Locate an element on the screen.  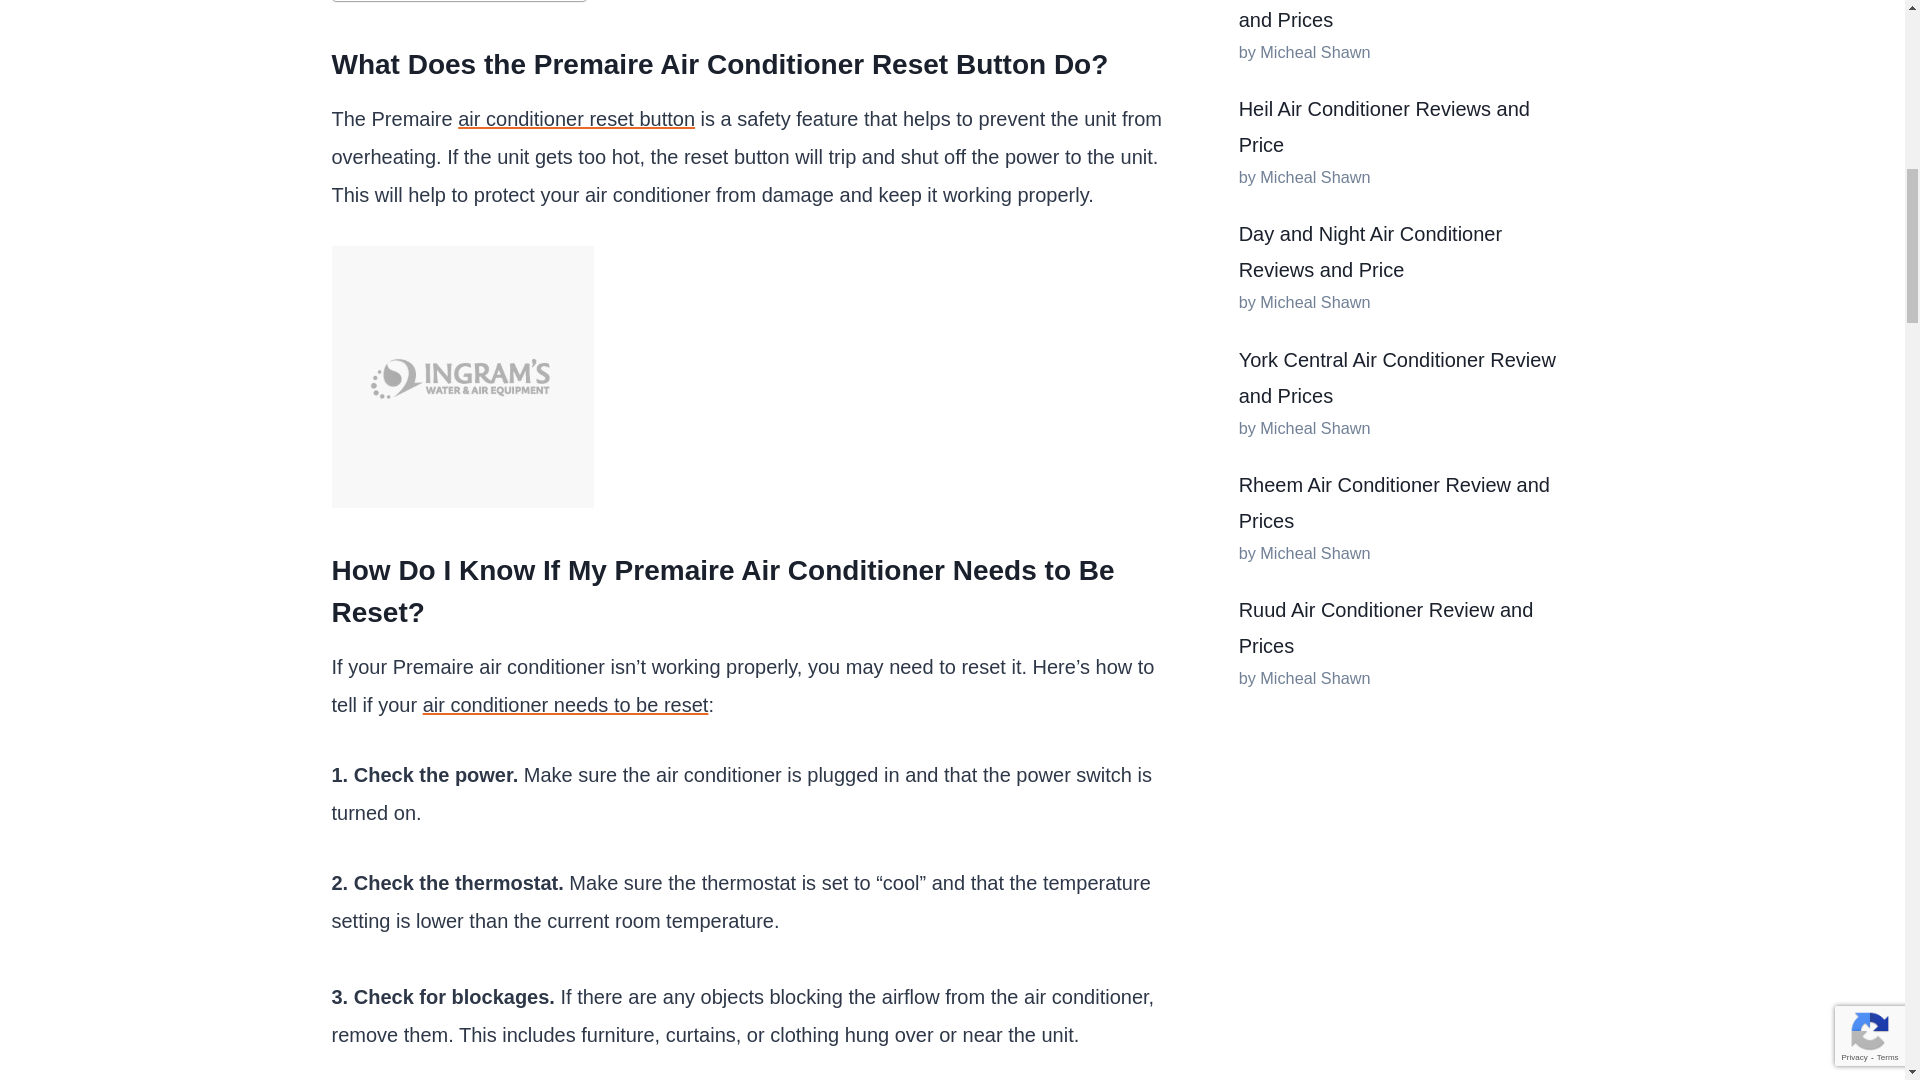
Where is the Reset Button on My Goodman Air Conditioner is located at coordinates (576, 118).